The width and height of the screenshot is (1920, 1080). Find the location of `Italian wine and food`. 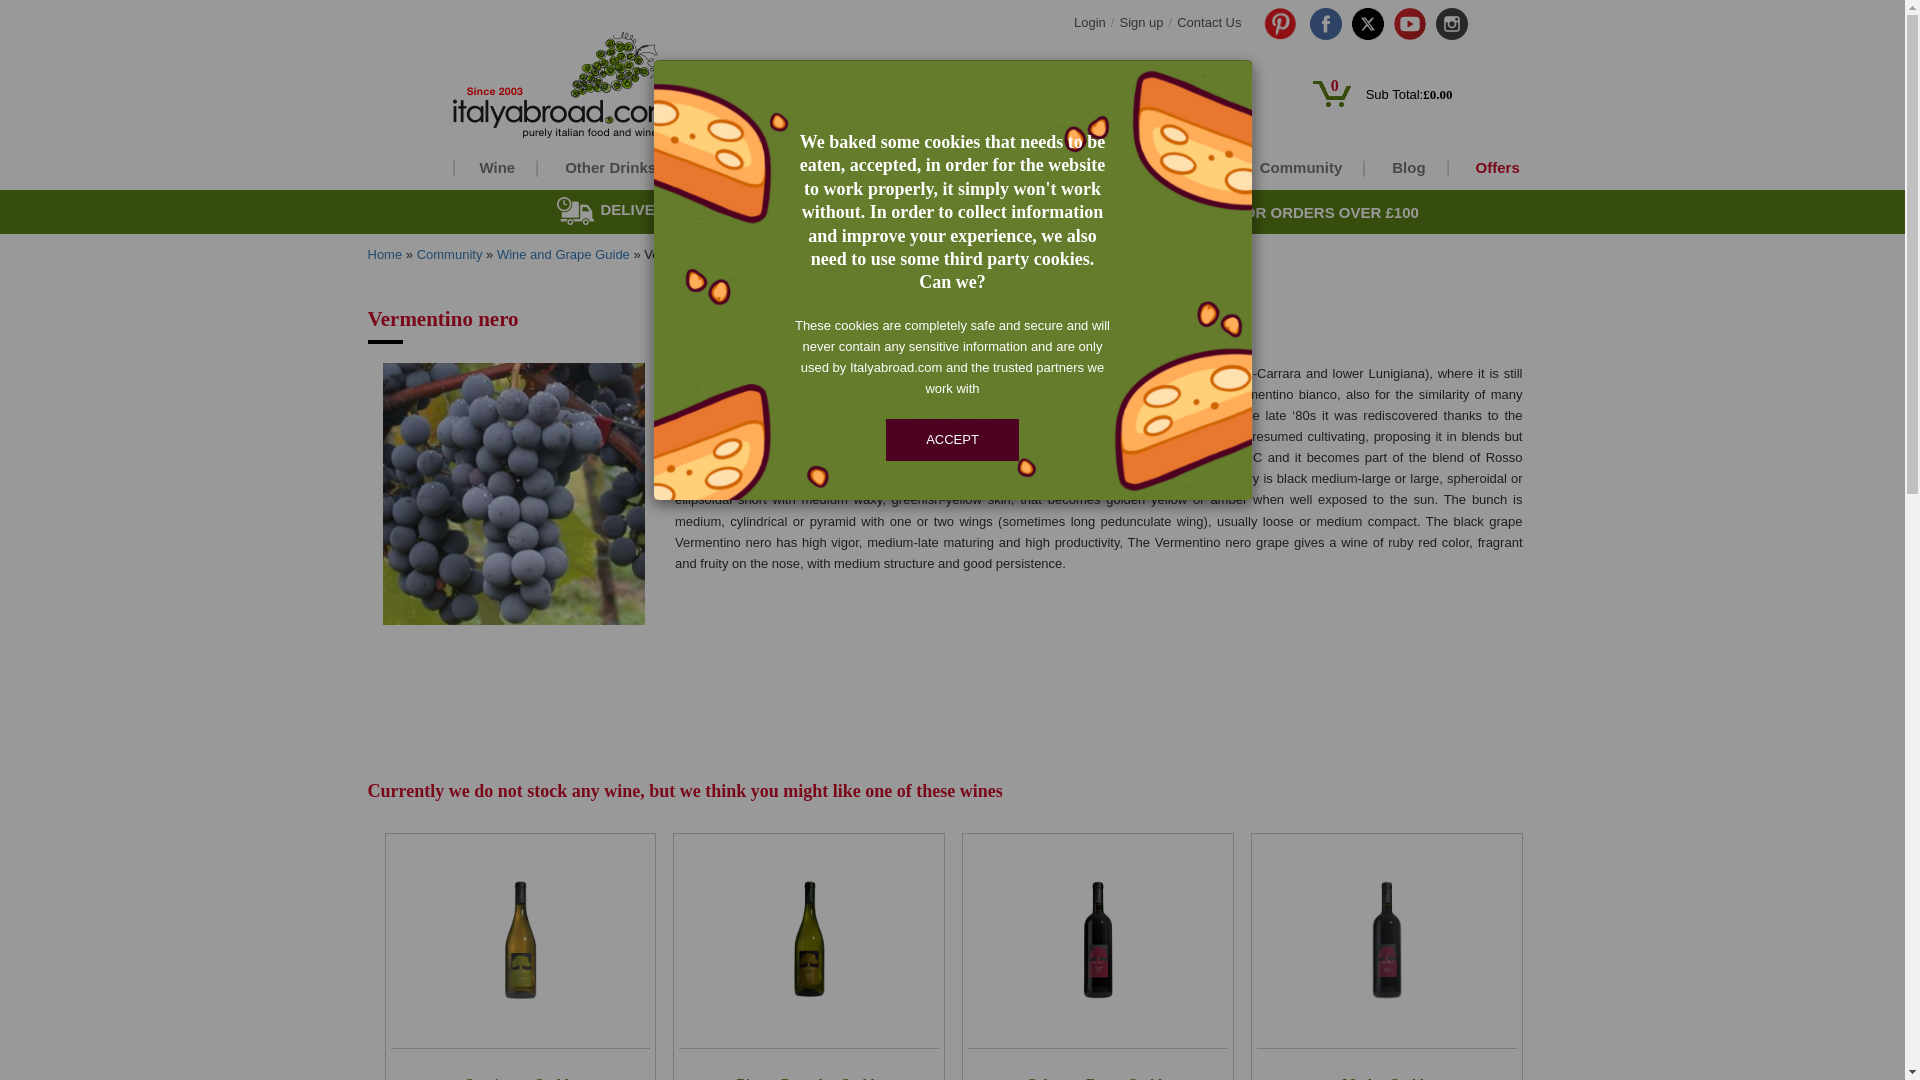

Italian wine and food is located at coordinates (608, 86).